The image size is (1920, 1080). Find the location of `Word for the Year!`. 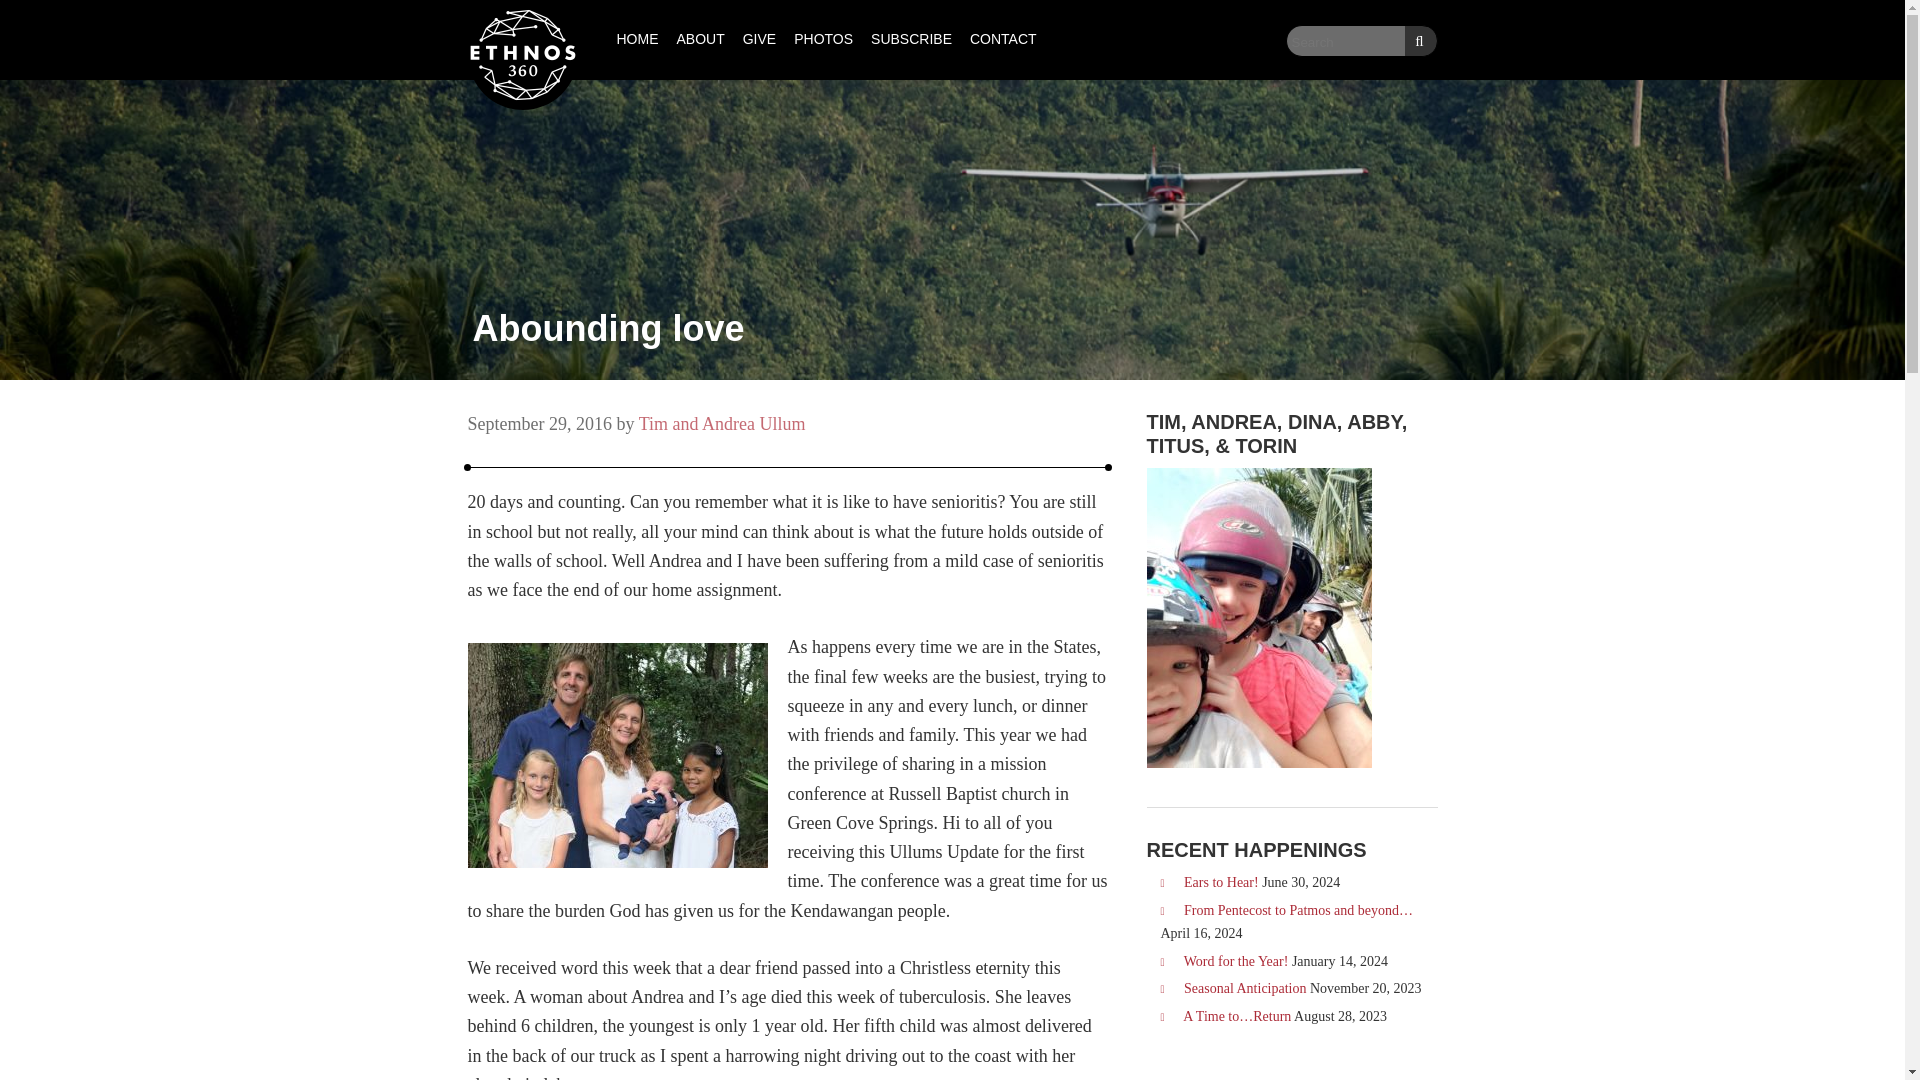

Word for the Year! is located at coordinates (1236, 960).